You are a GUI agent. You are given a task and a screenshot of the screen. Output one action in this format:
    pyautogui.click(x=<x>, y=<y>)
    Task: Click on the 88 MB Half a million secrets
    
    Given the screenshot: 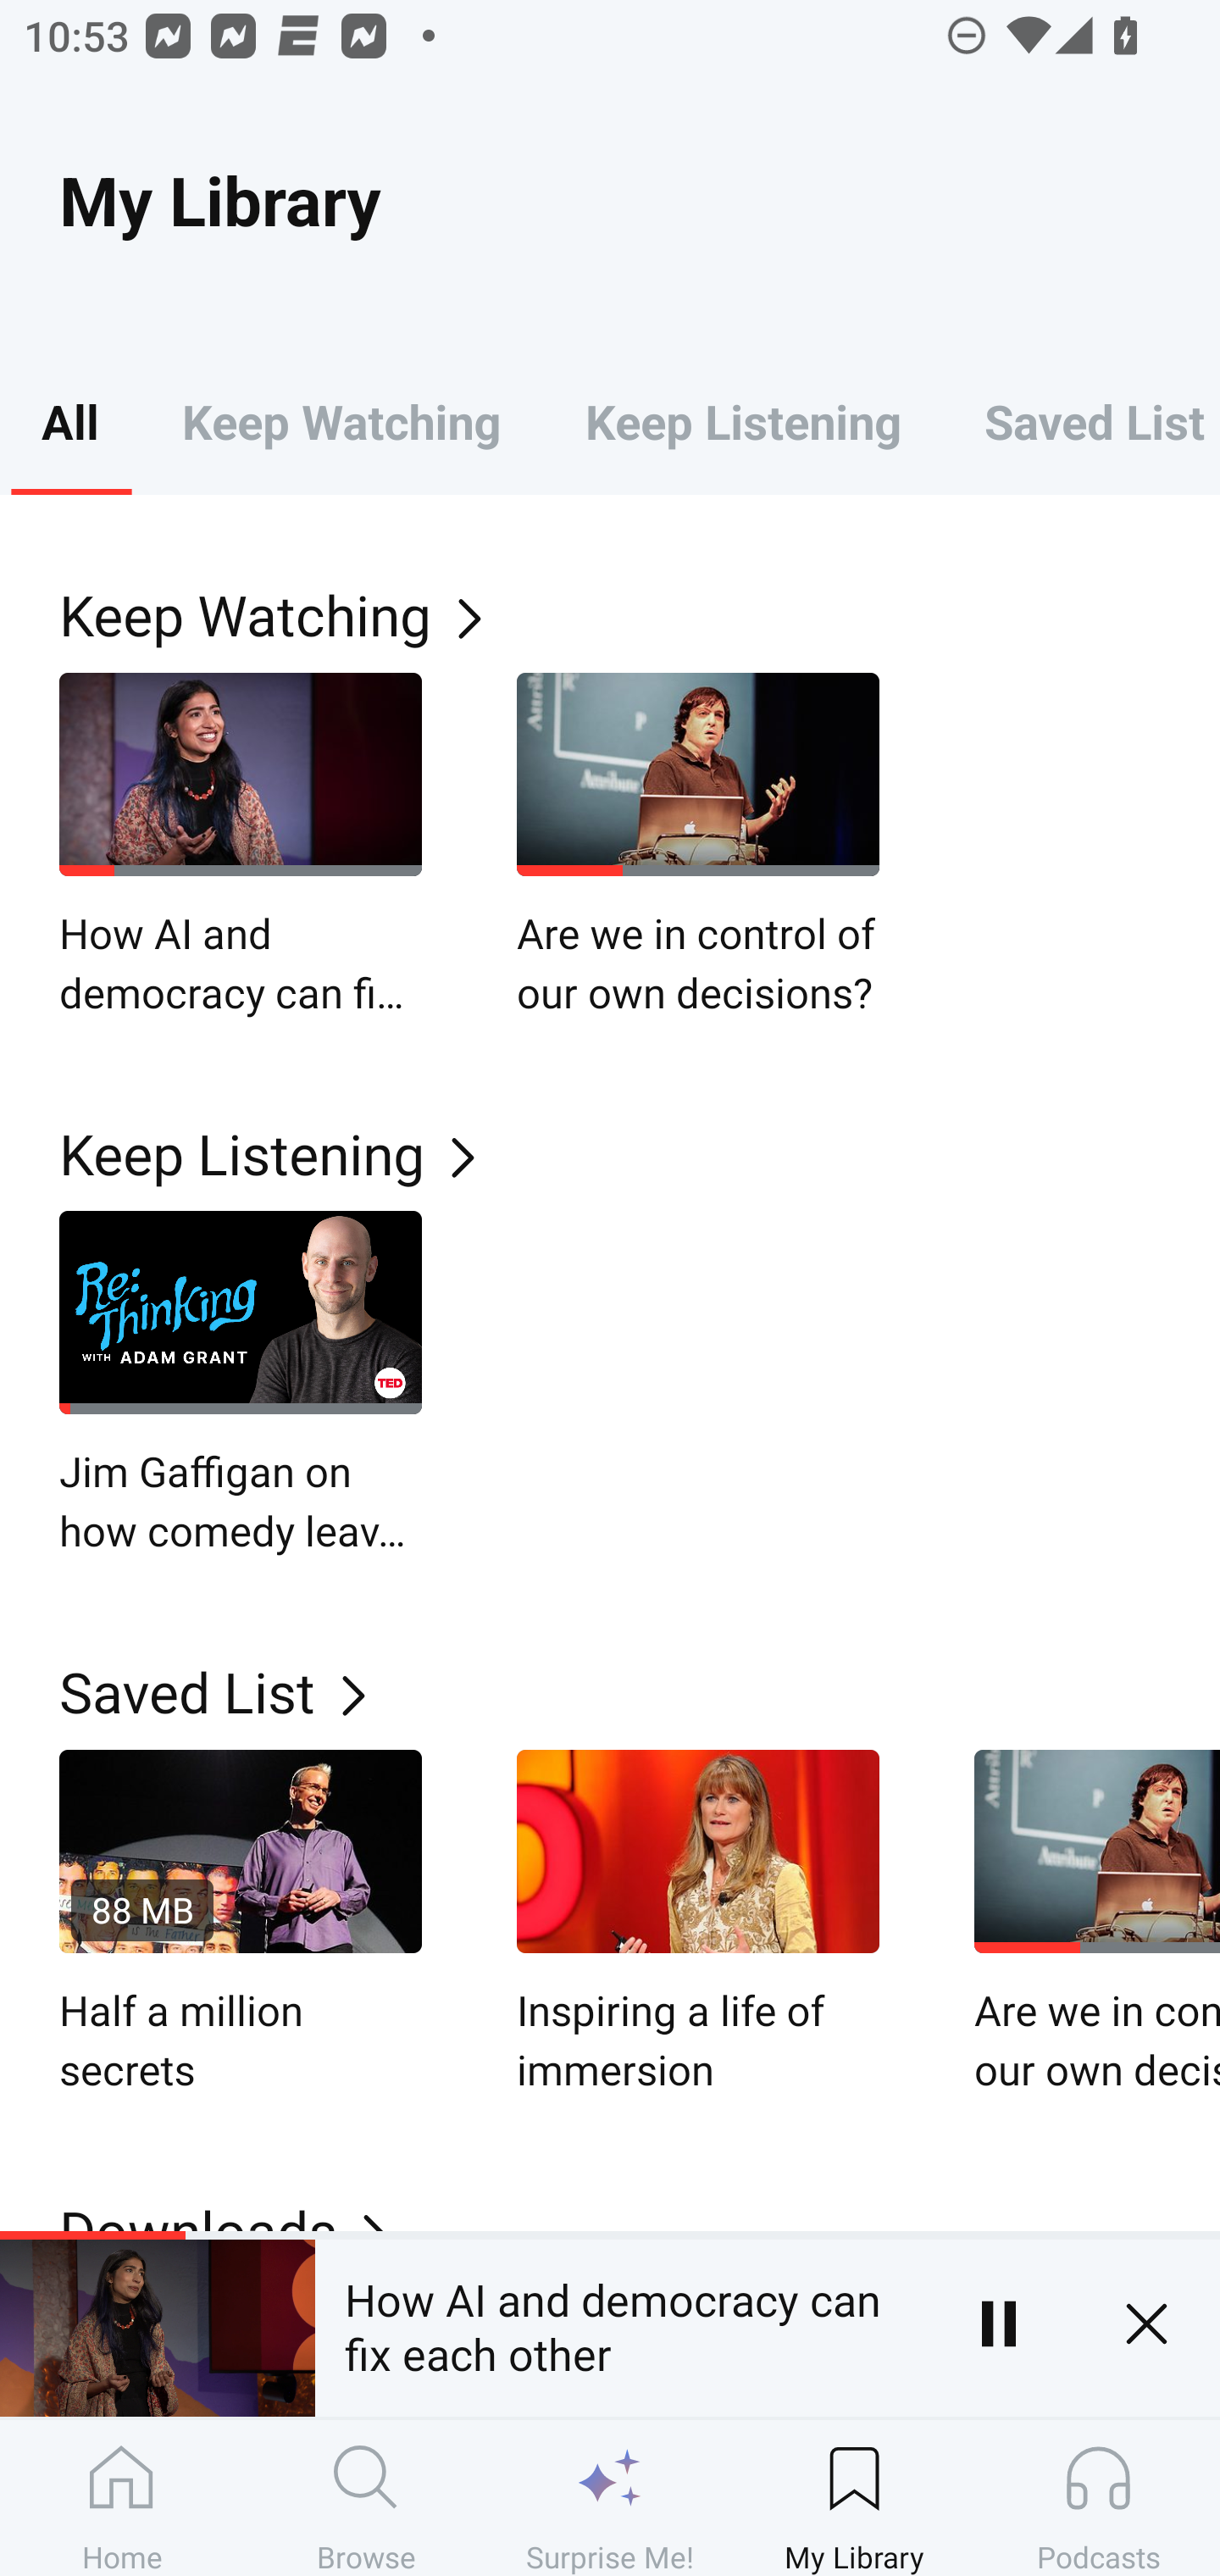 What is the action you would take?
    pyautogui.click(x=241, y=1923)
    